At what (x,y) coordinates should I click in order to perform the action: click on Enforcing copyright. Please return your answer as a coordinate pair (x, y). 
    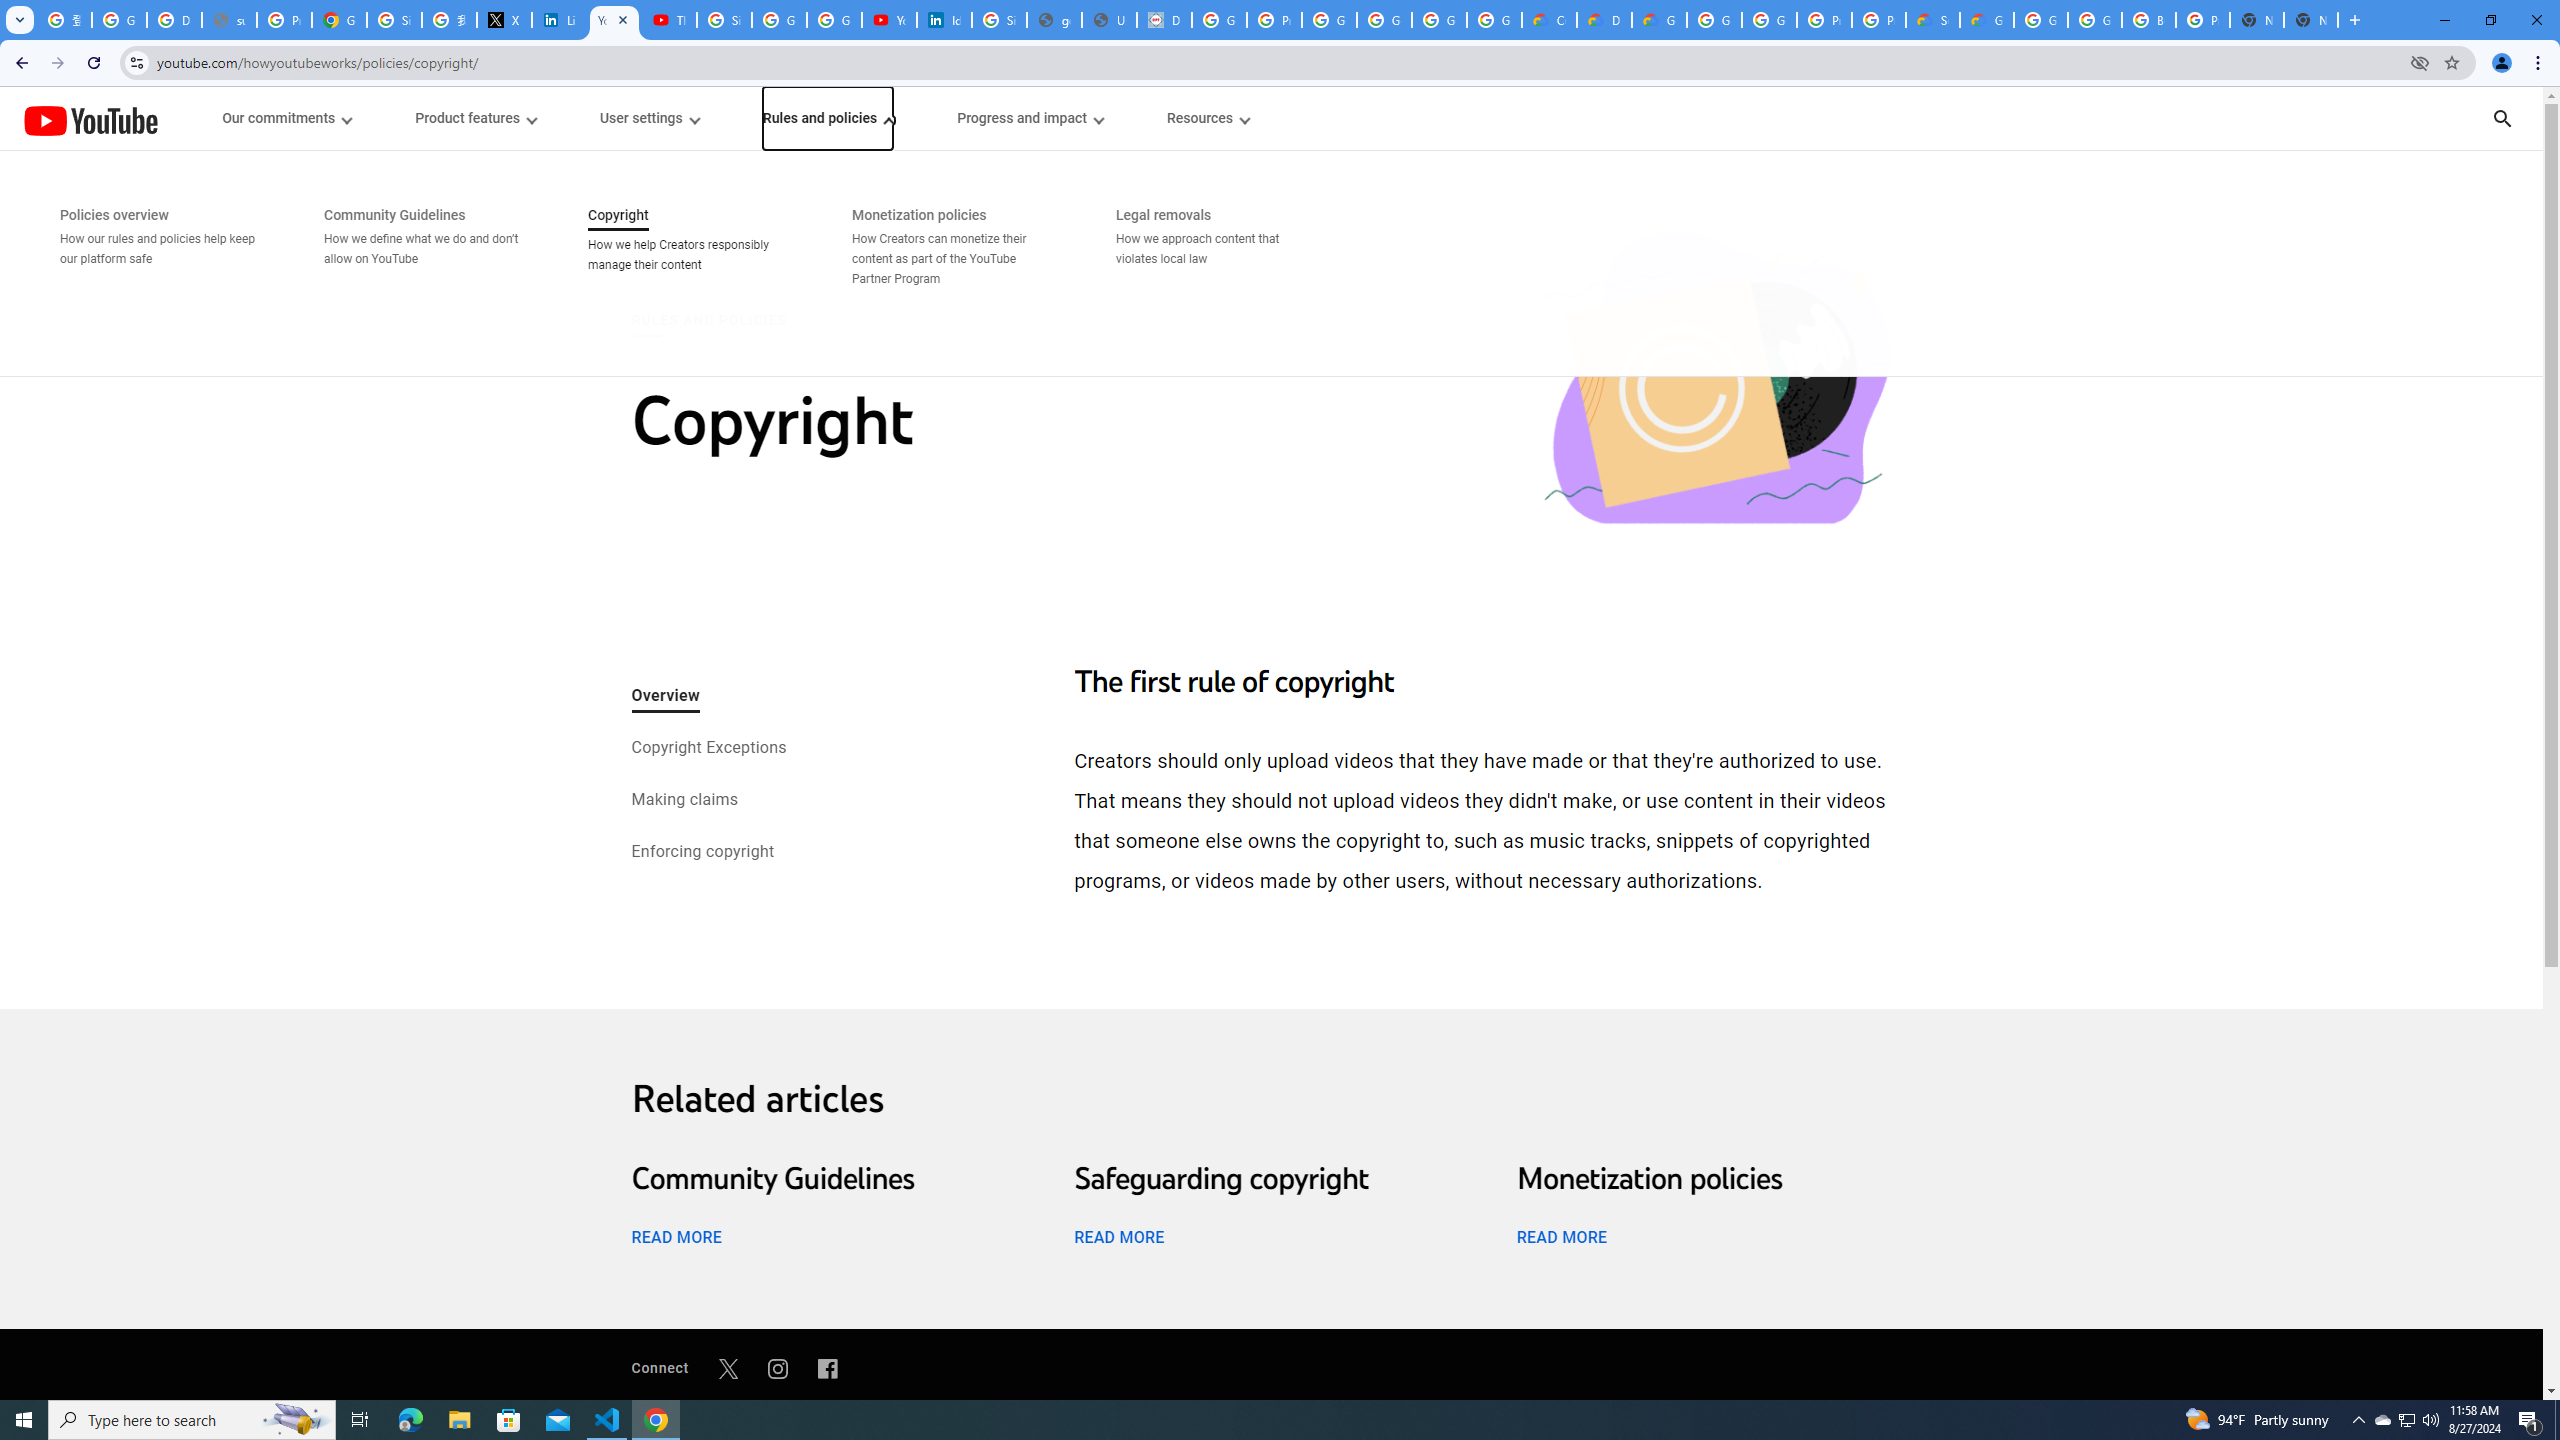
    Looking at the image, I should click on (702, 853).